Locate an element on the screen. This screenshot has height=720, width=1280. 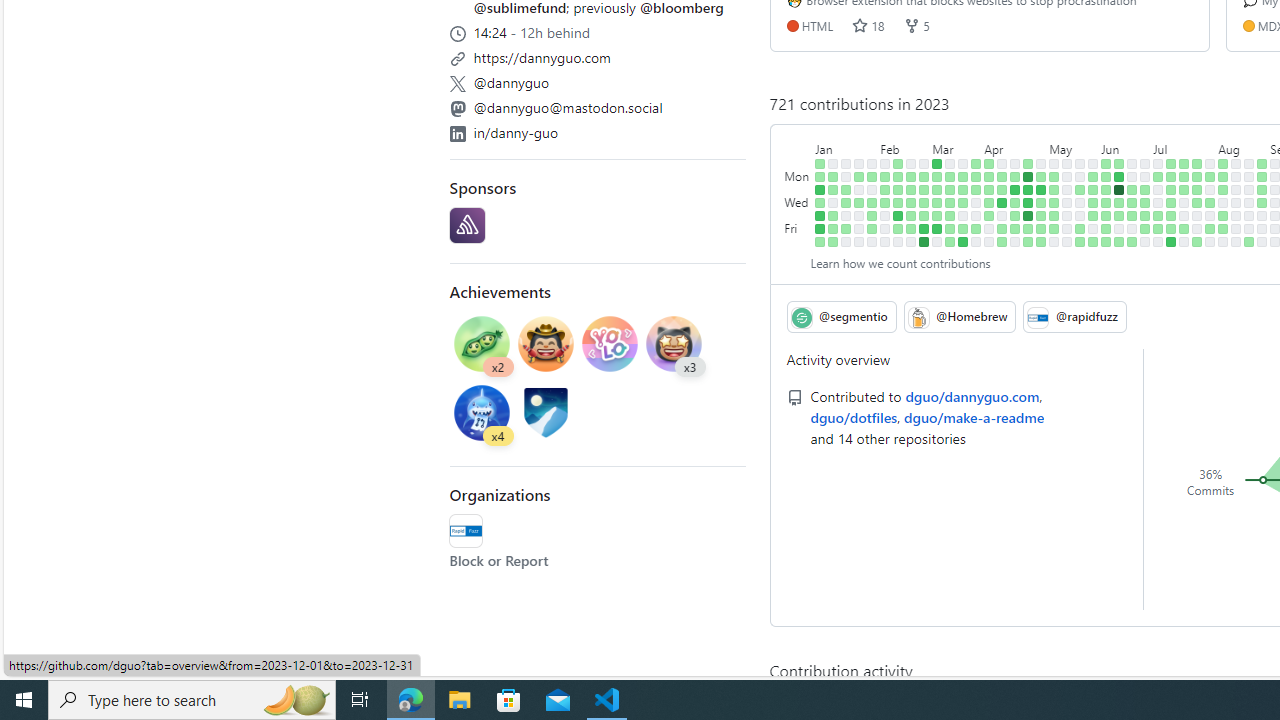
1 contribution on January 18th. is located at coordinates (846, 202).